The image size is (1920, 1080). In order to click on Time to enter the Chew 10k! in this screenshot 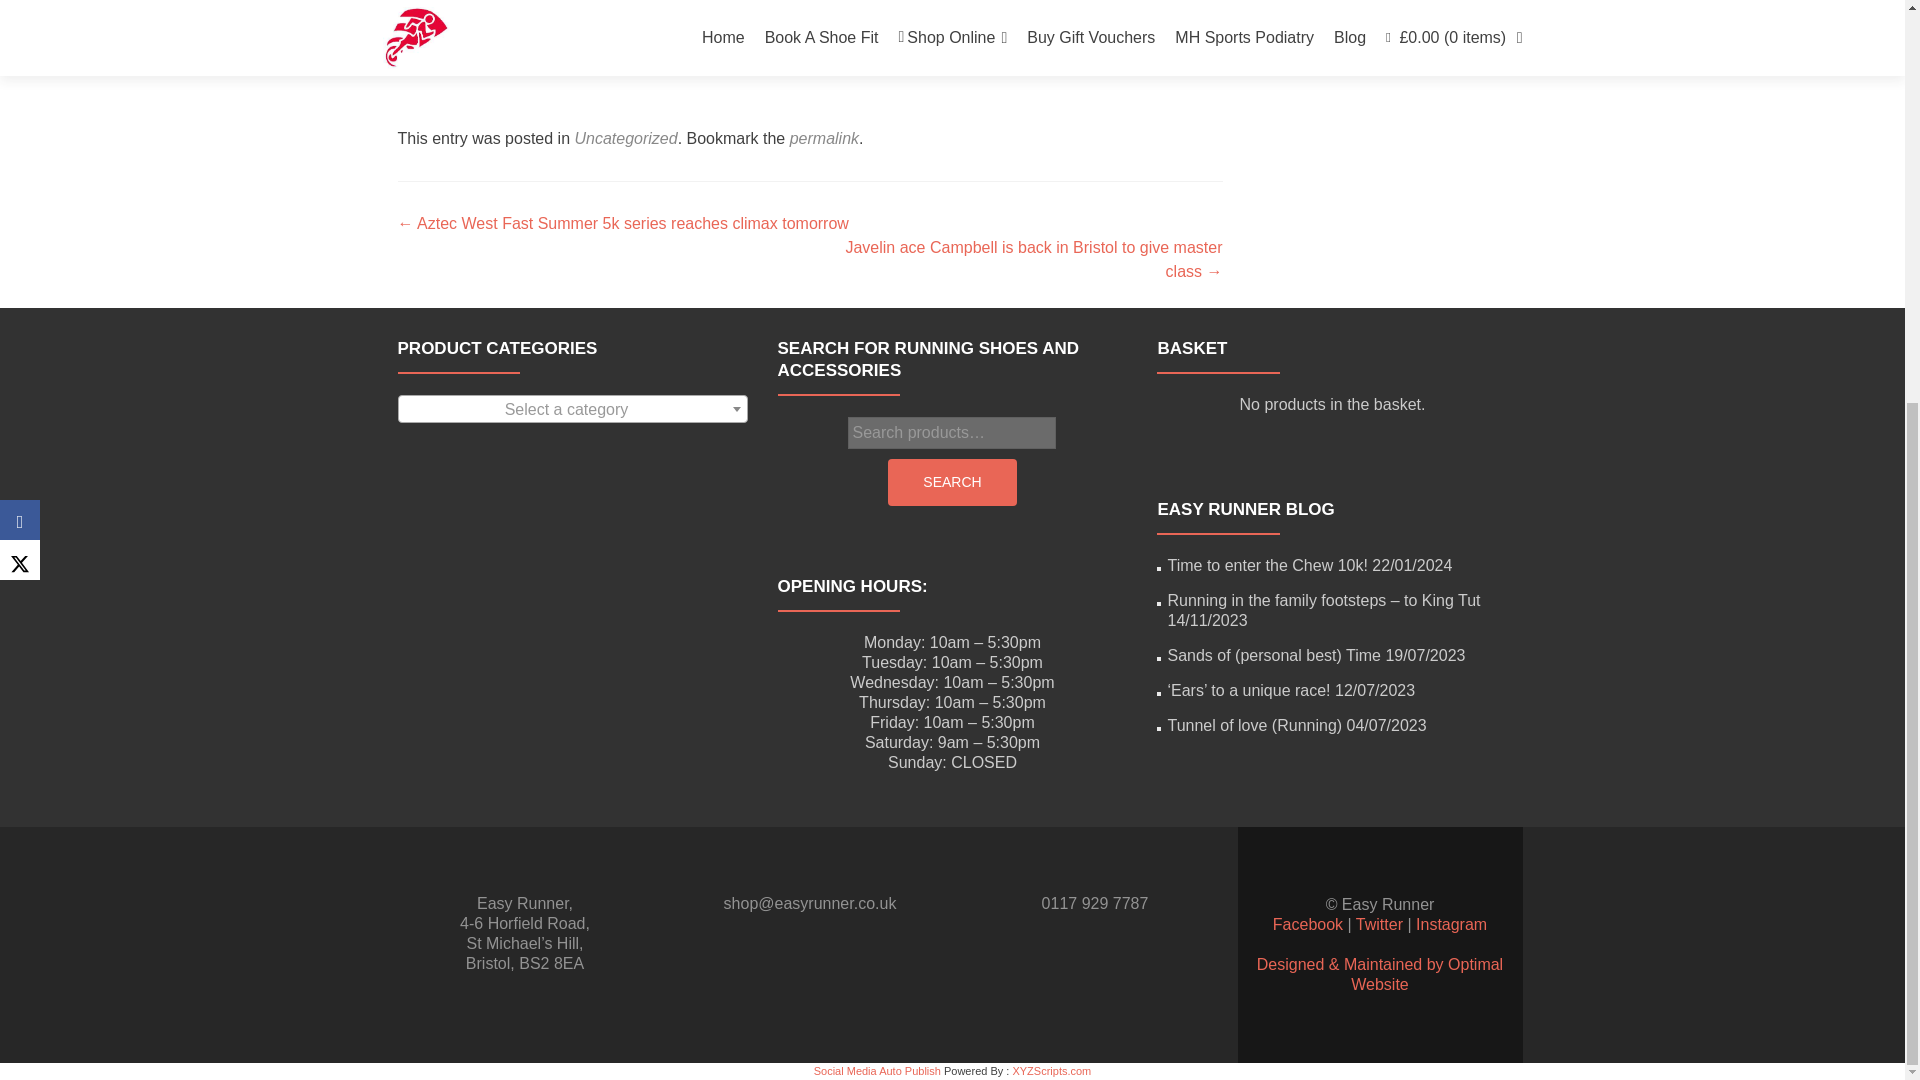, I will do `click(1267, 565)`.